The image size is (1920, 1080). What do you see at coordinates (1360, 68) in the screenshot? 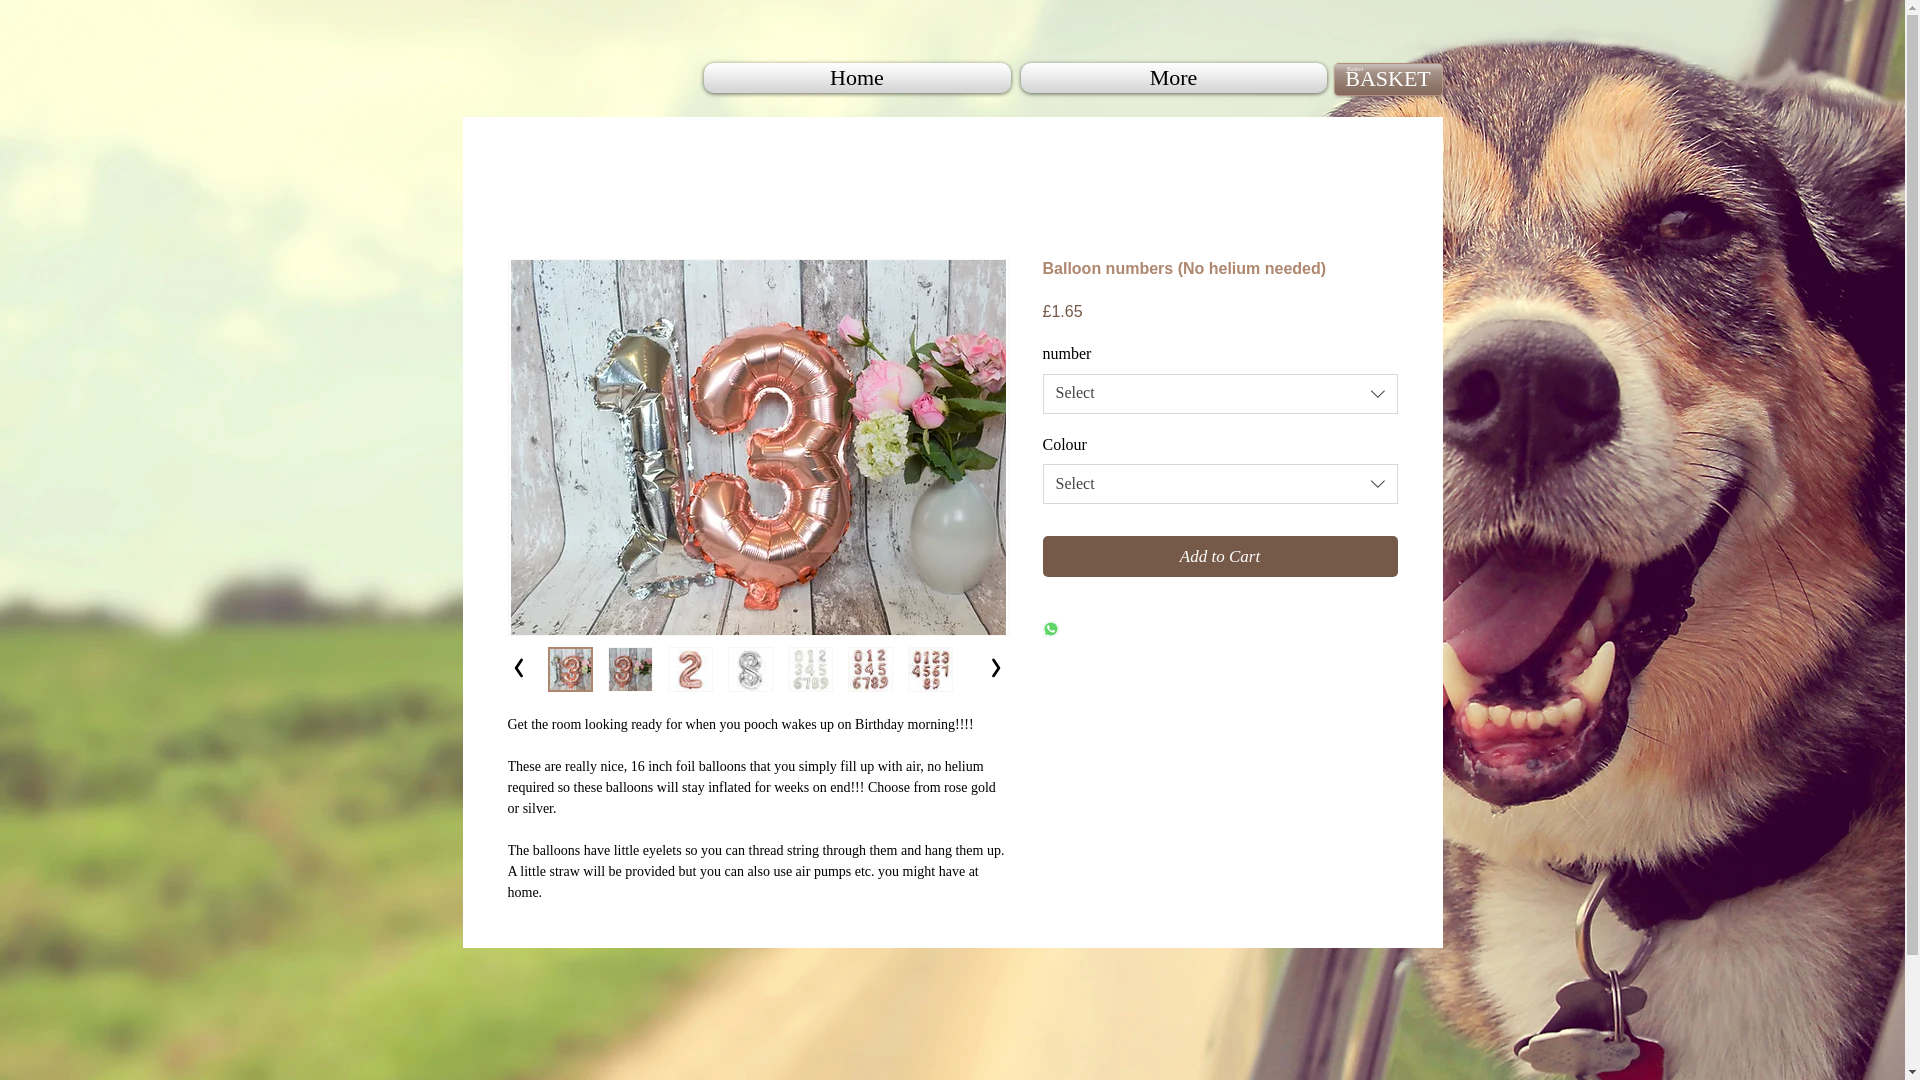
I see `Basket` at bounding box center [1360, 68].